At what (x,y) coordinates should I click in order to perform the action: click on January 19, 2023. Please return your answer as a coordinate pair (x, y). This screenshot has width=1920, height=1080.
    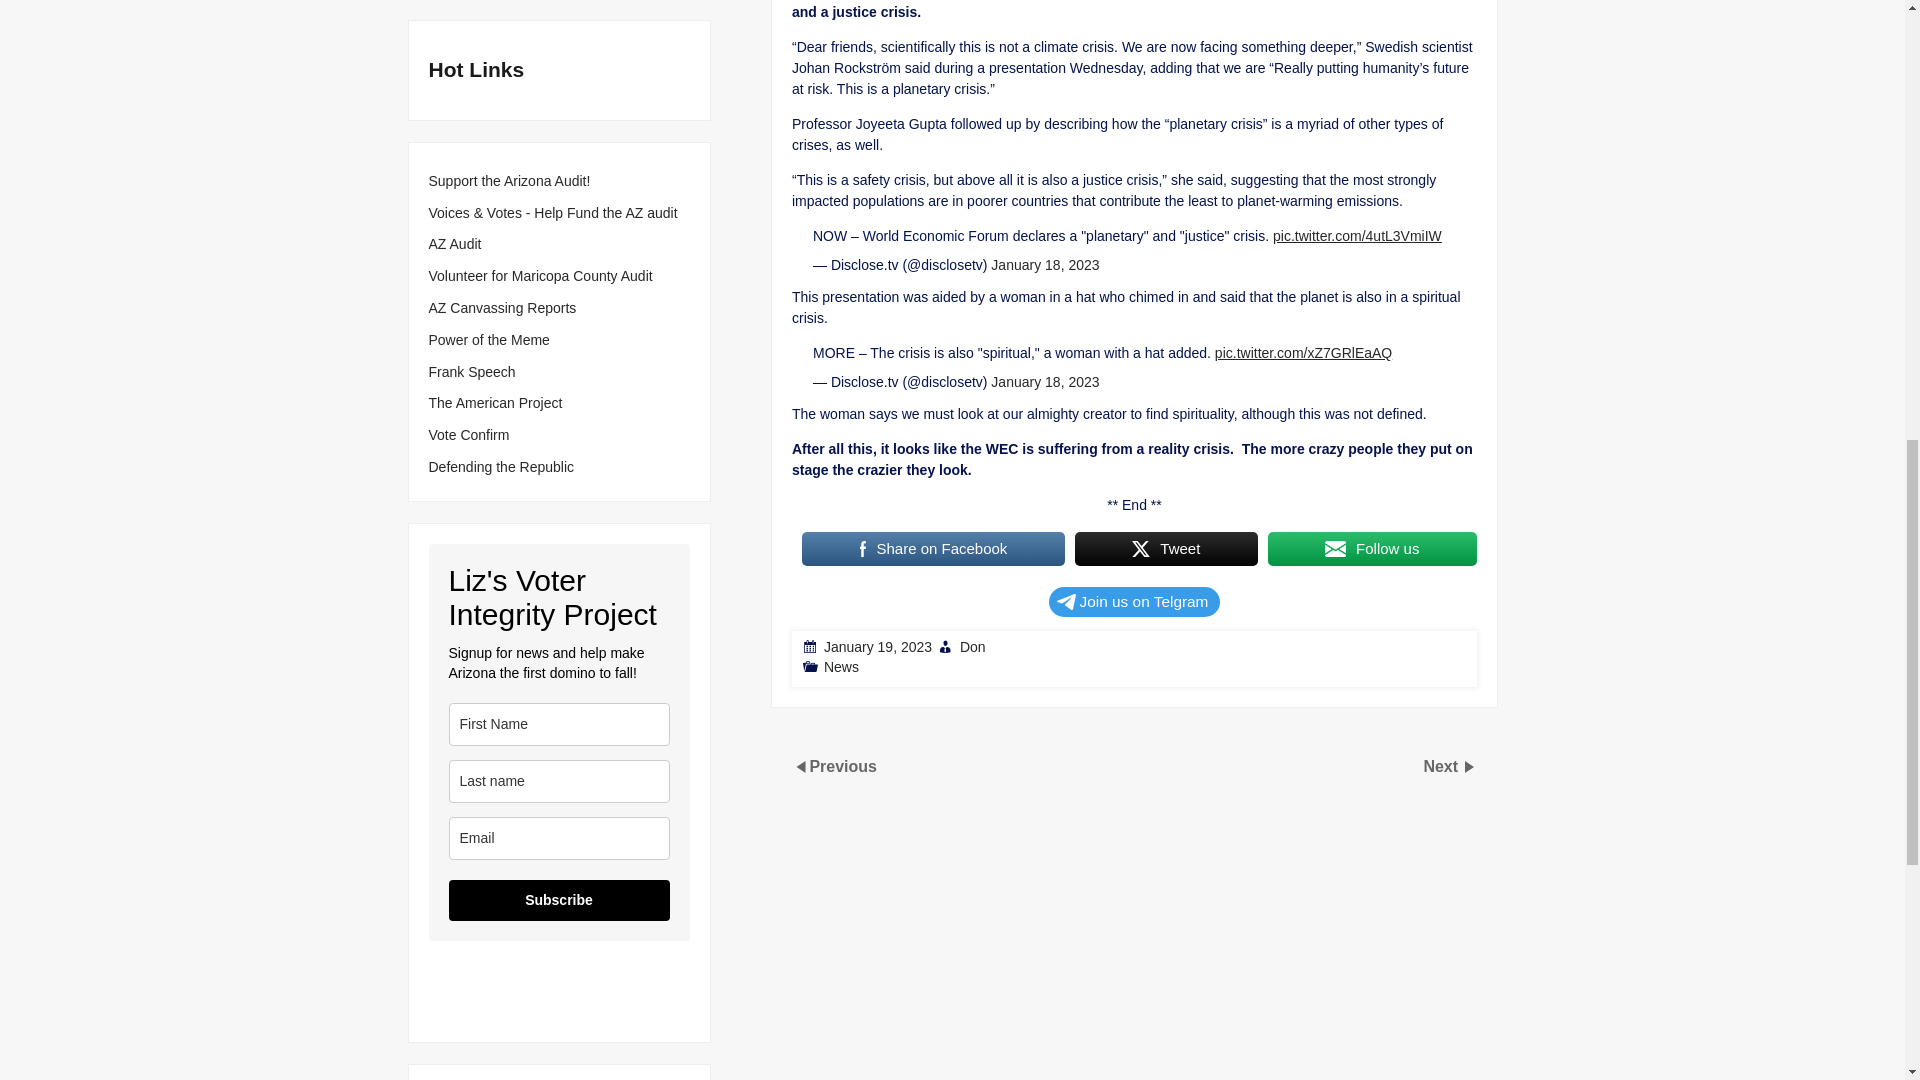
    Looking at the image, I should click on (877, 646).